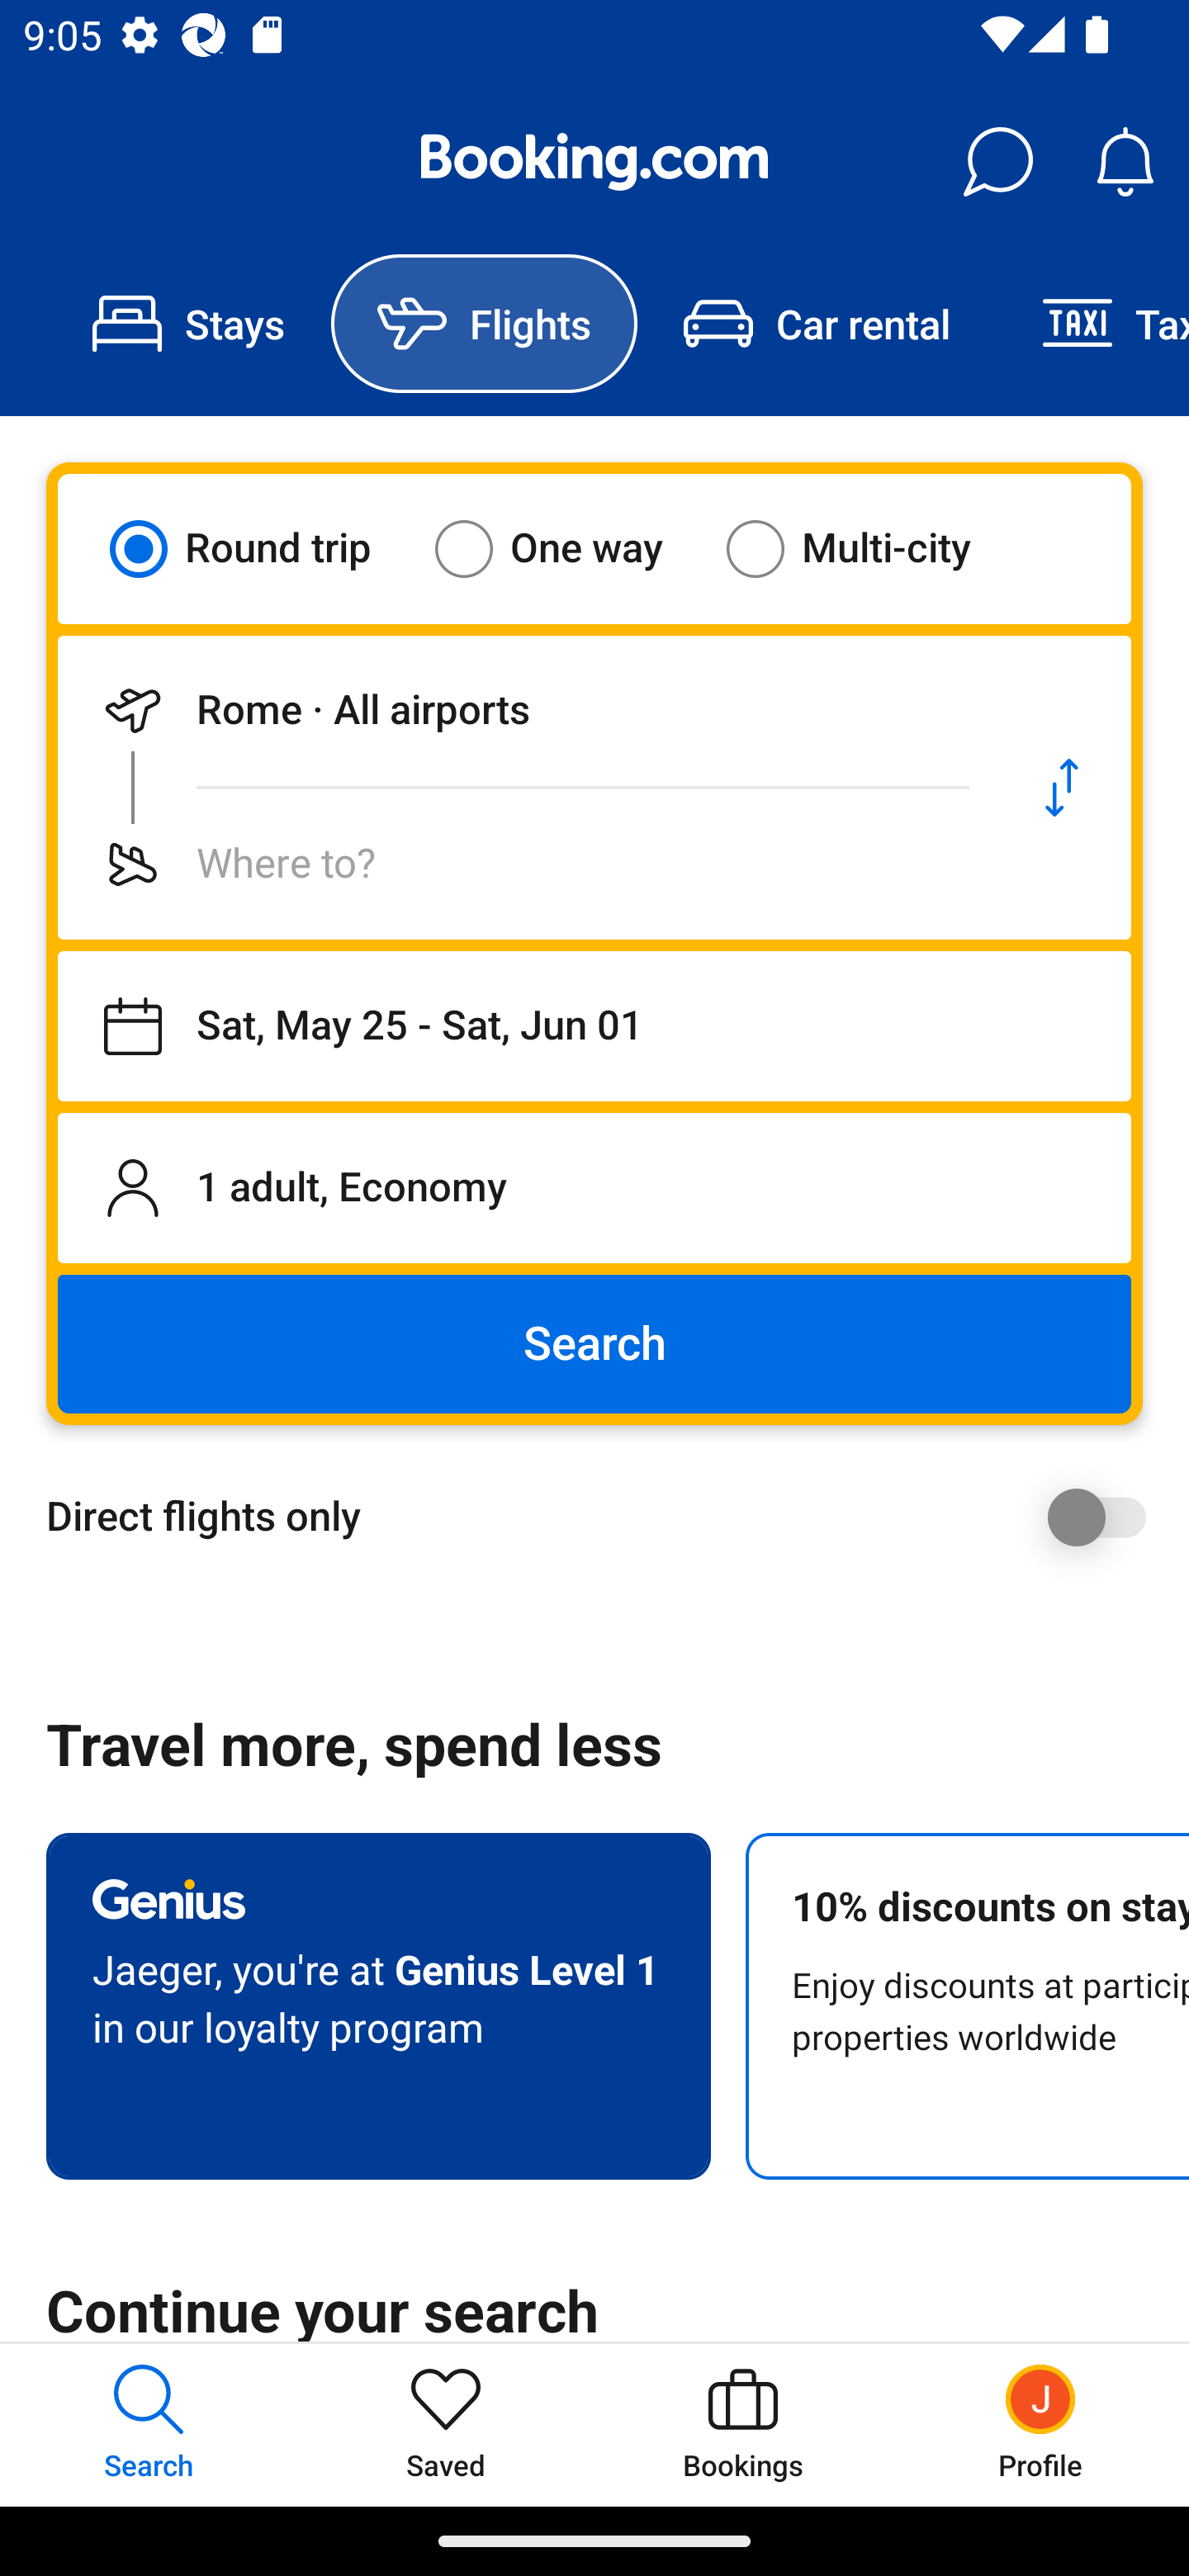 This screenshot has height=2576, width=1189. I want to click on One way, so click(569, 548).